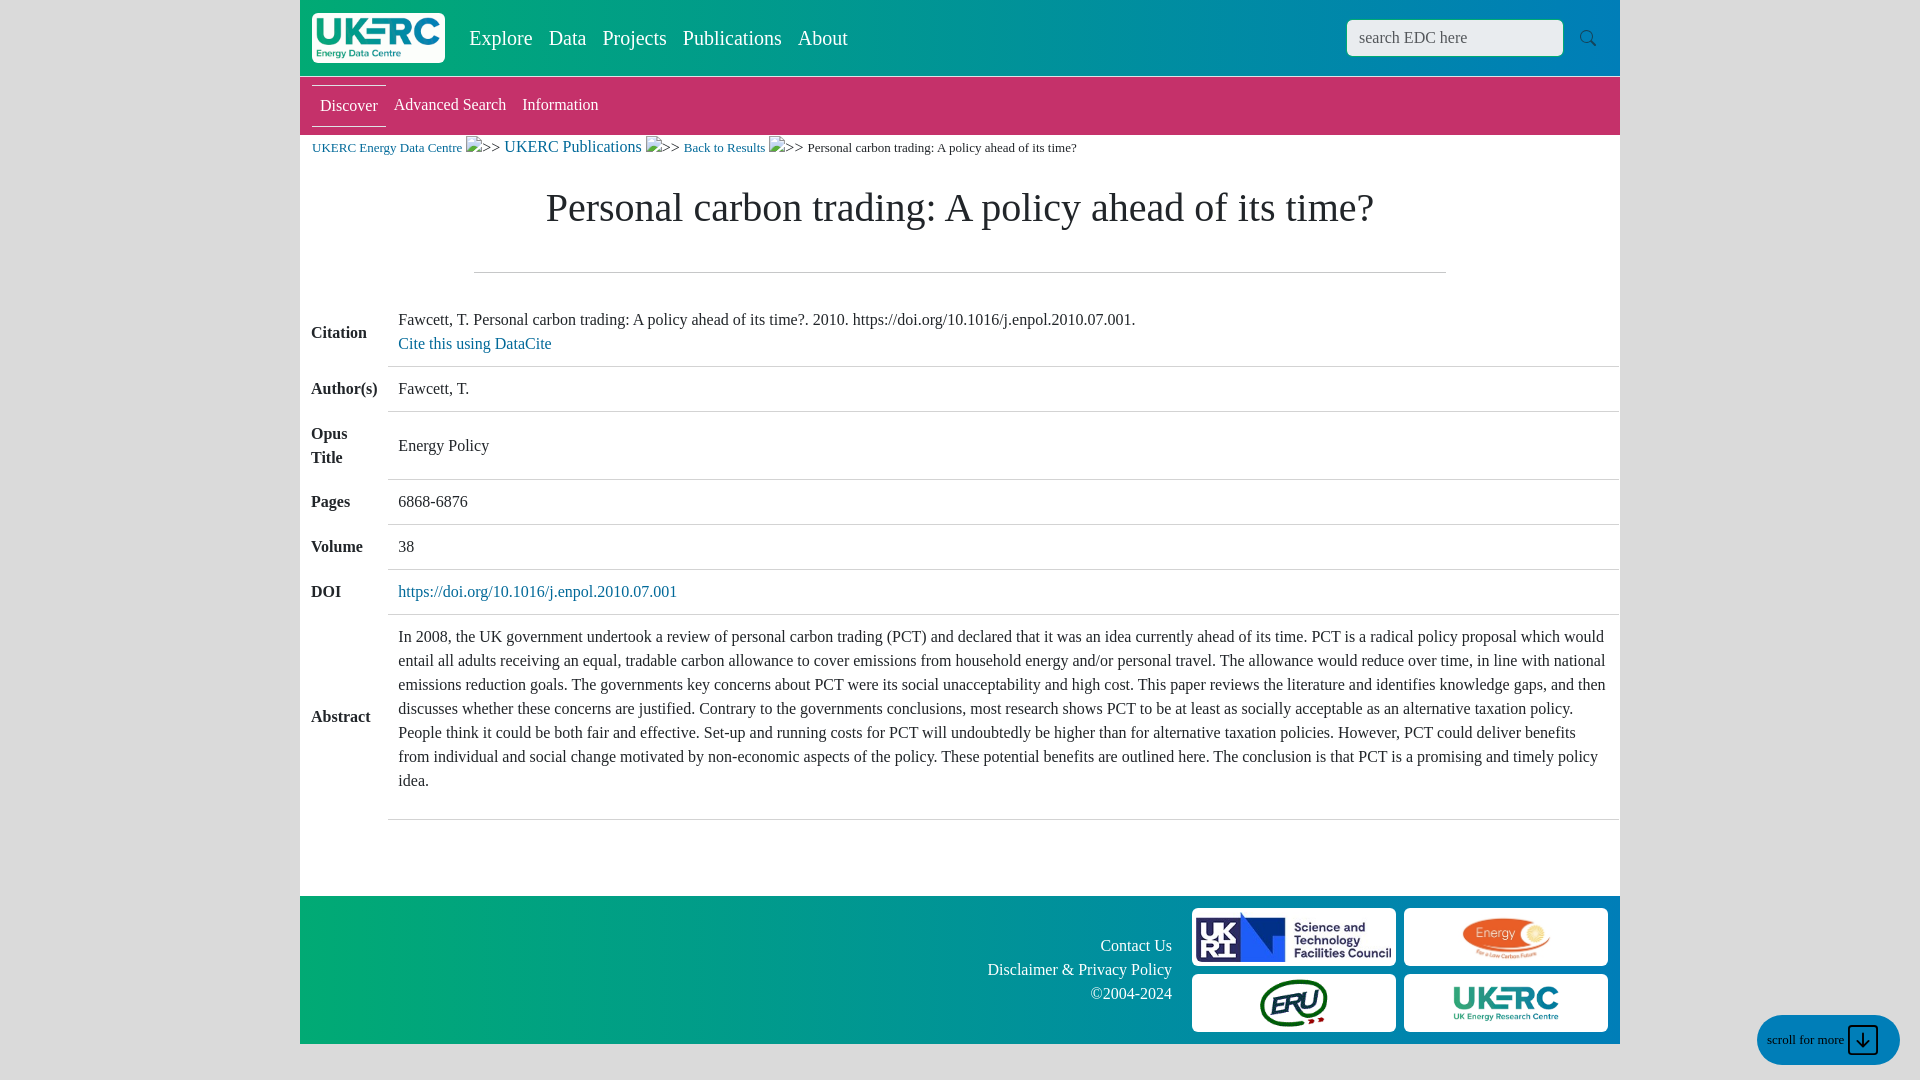 Image resolution: width=1920 pixels, height=1080 pixels. Describe the element at coordinates (1124, 970) in the screenshot. I see `Privacy Policy` at that location.